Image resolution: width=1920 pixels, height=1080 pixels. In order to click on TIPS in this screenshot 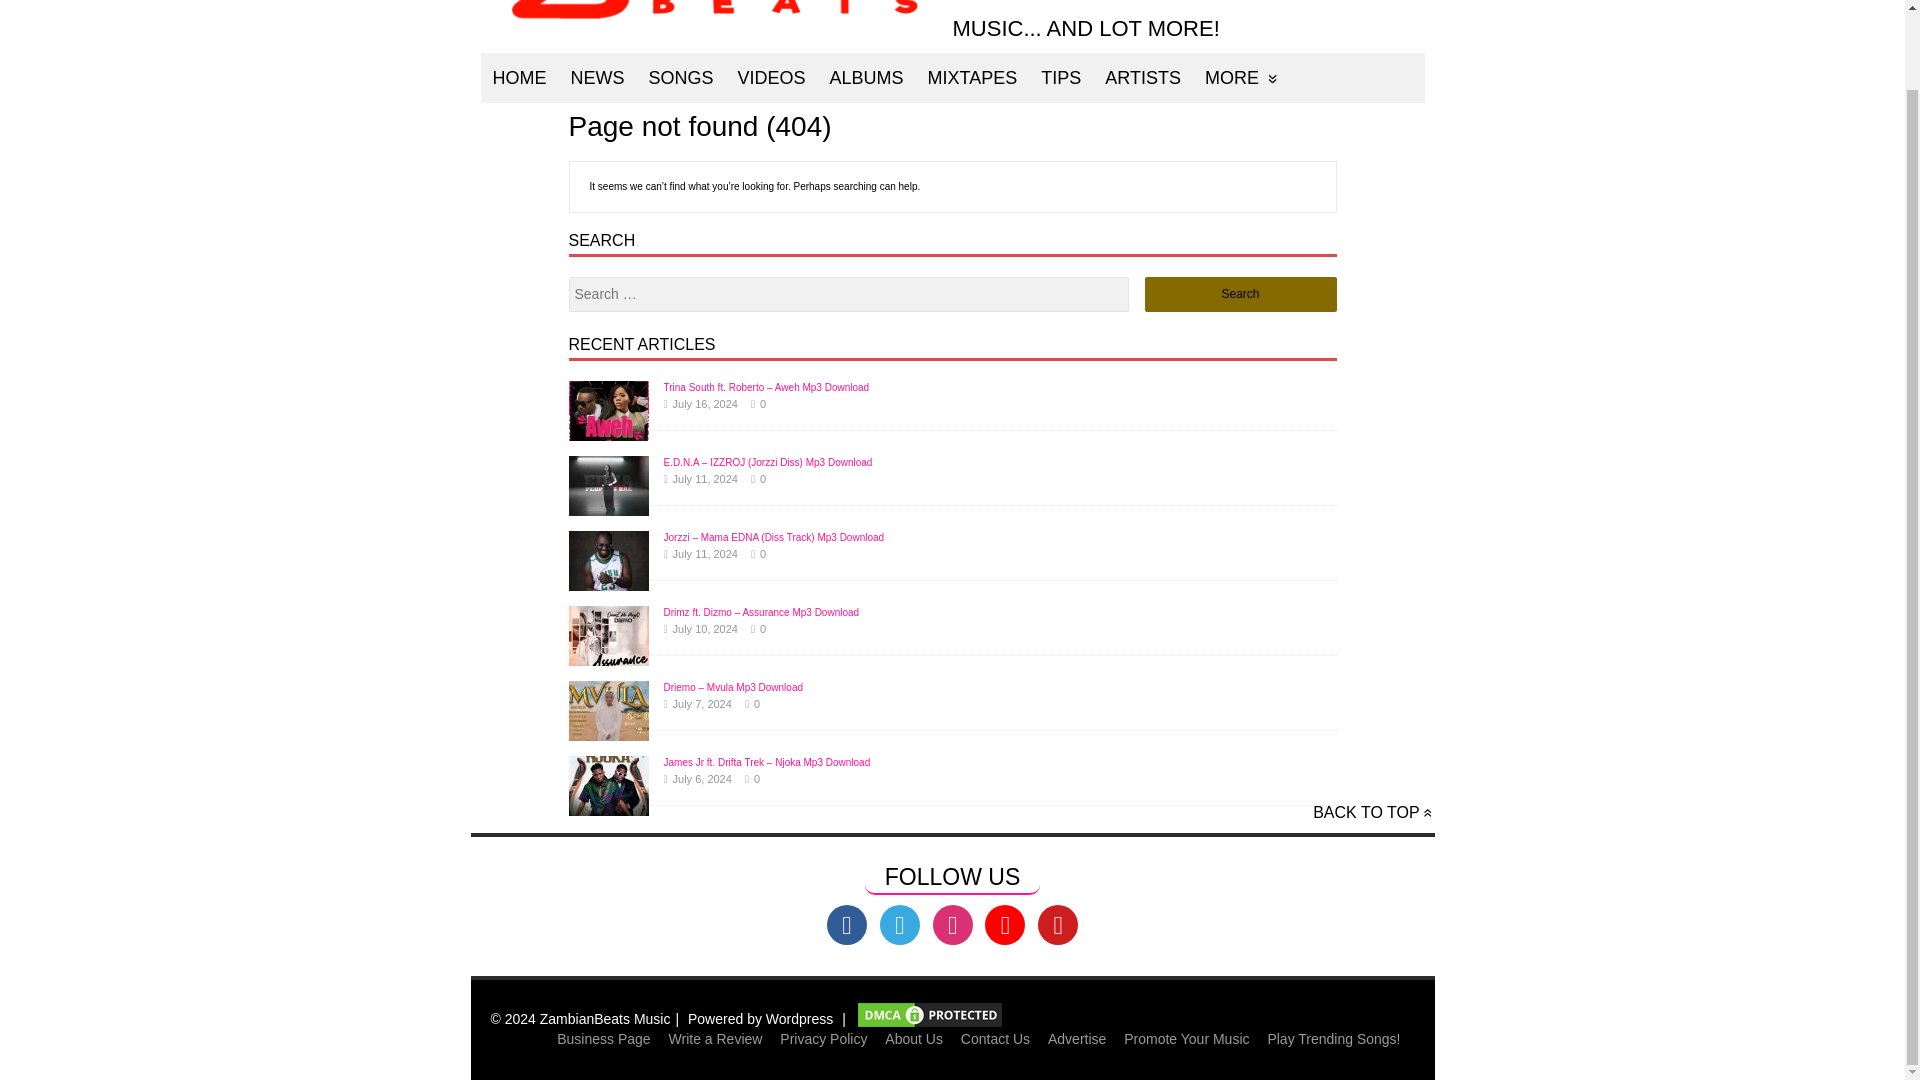, I will do `click(1060, 77)`.